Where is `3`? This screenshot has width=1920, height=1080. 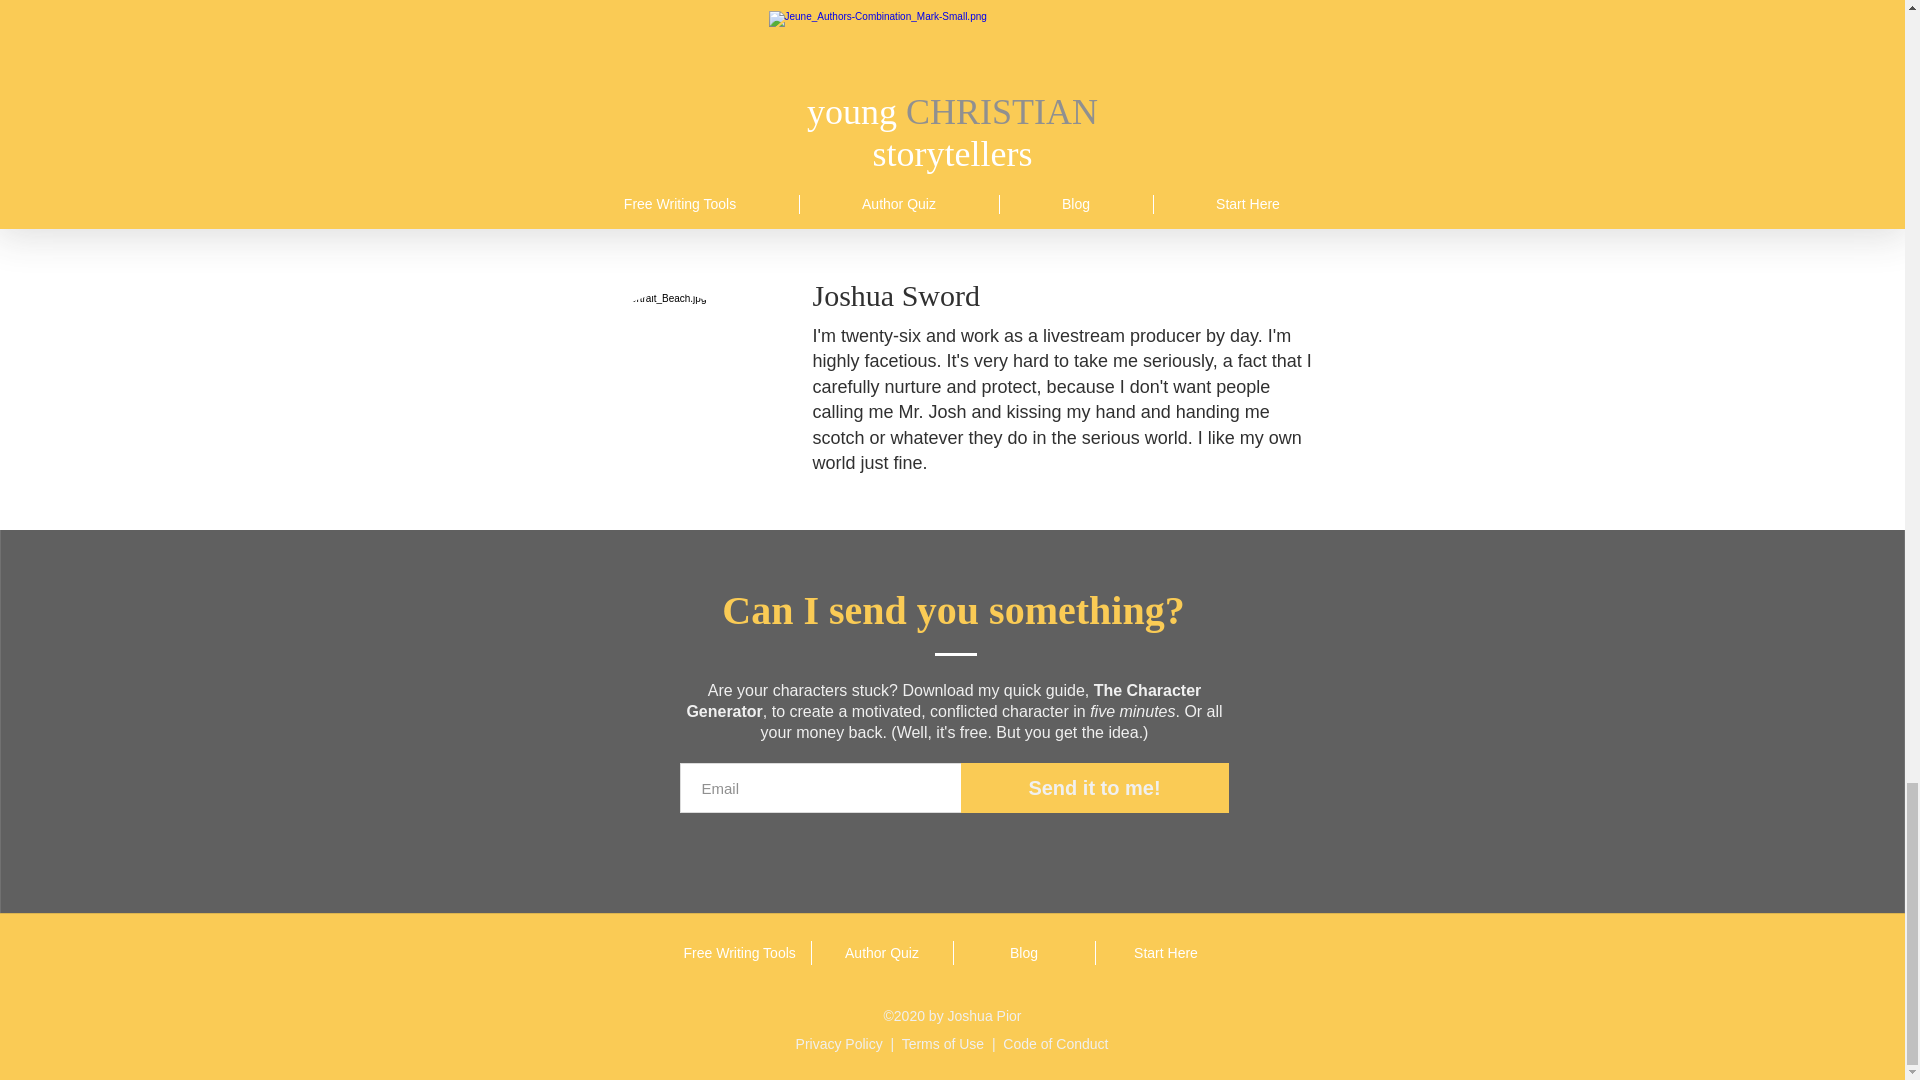 3 is located at coordinates (580, 138).